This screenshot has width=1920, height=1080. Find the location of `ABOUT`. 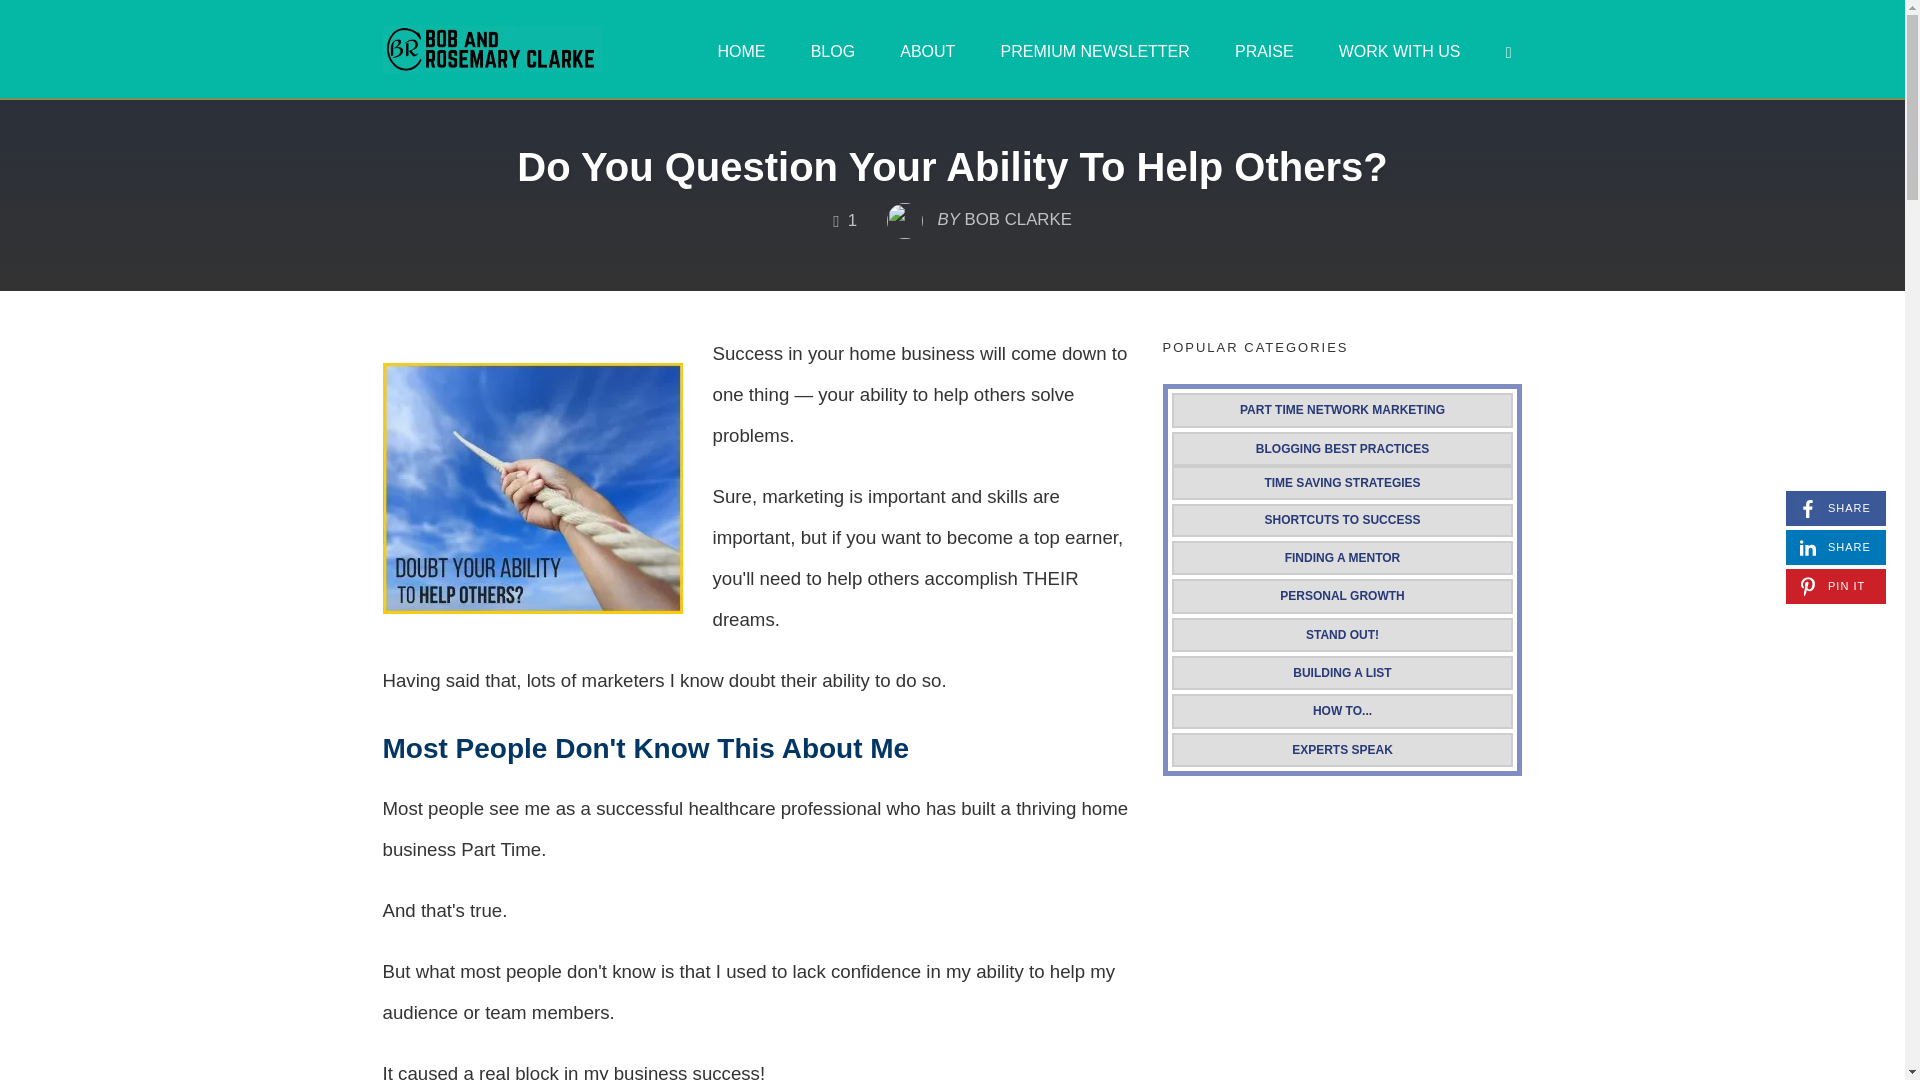

ABOUT is located at coordinates (926, 50).